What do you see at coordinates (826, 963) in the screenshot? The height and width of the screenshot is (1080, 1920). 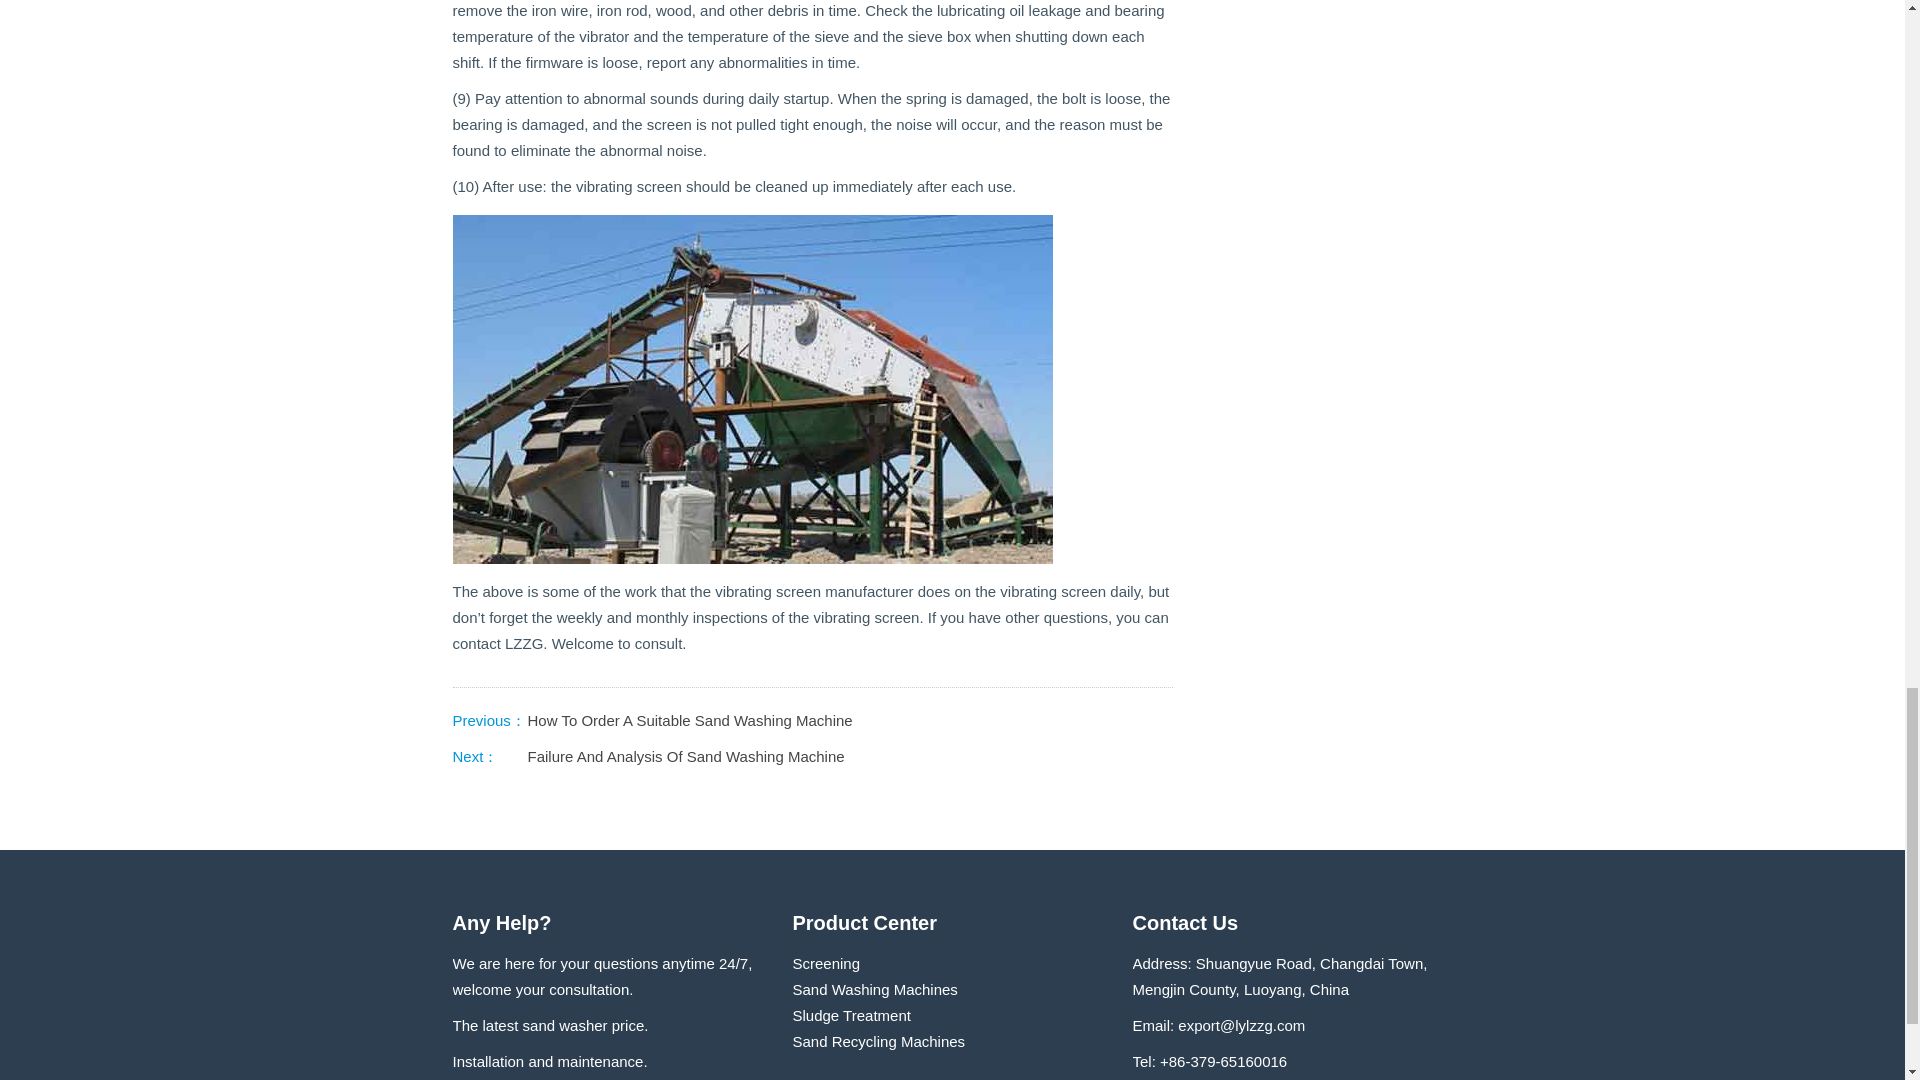 I see `Screening` at bounding box center [826, 963].